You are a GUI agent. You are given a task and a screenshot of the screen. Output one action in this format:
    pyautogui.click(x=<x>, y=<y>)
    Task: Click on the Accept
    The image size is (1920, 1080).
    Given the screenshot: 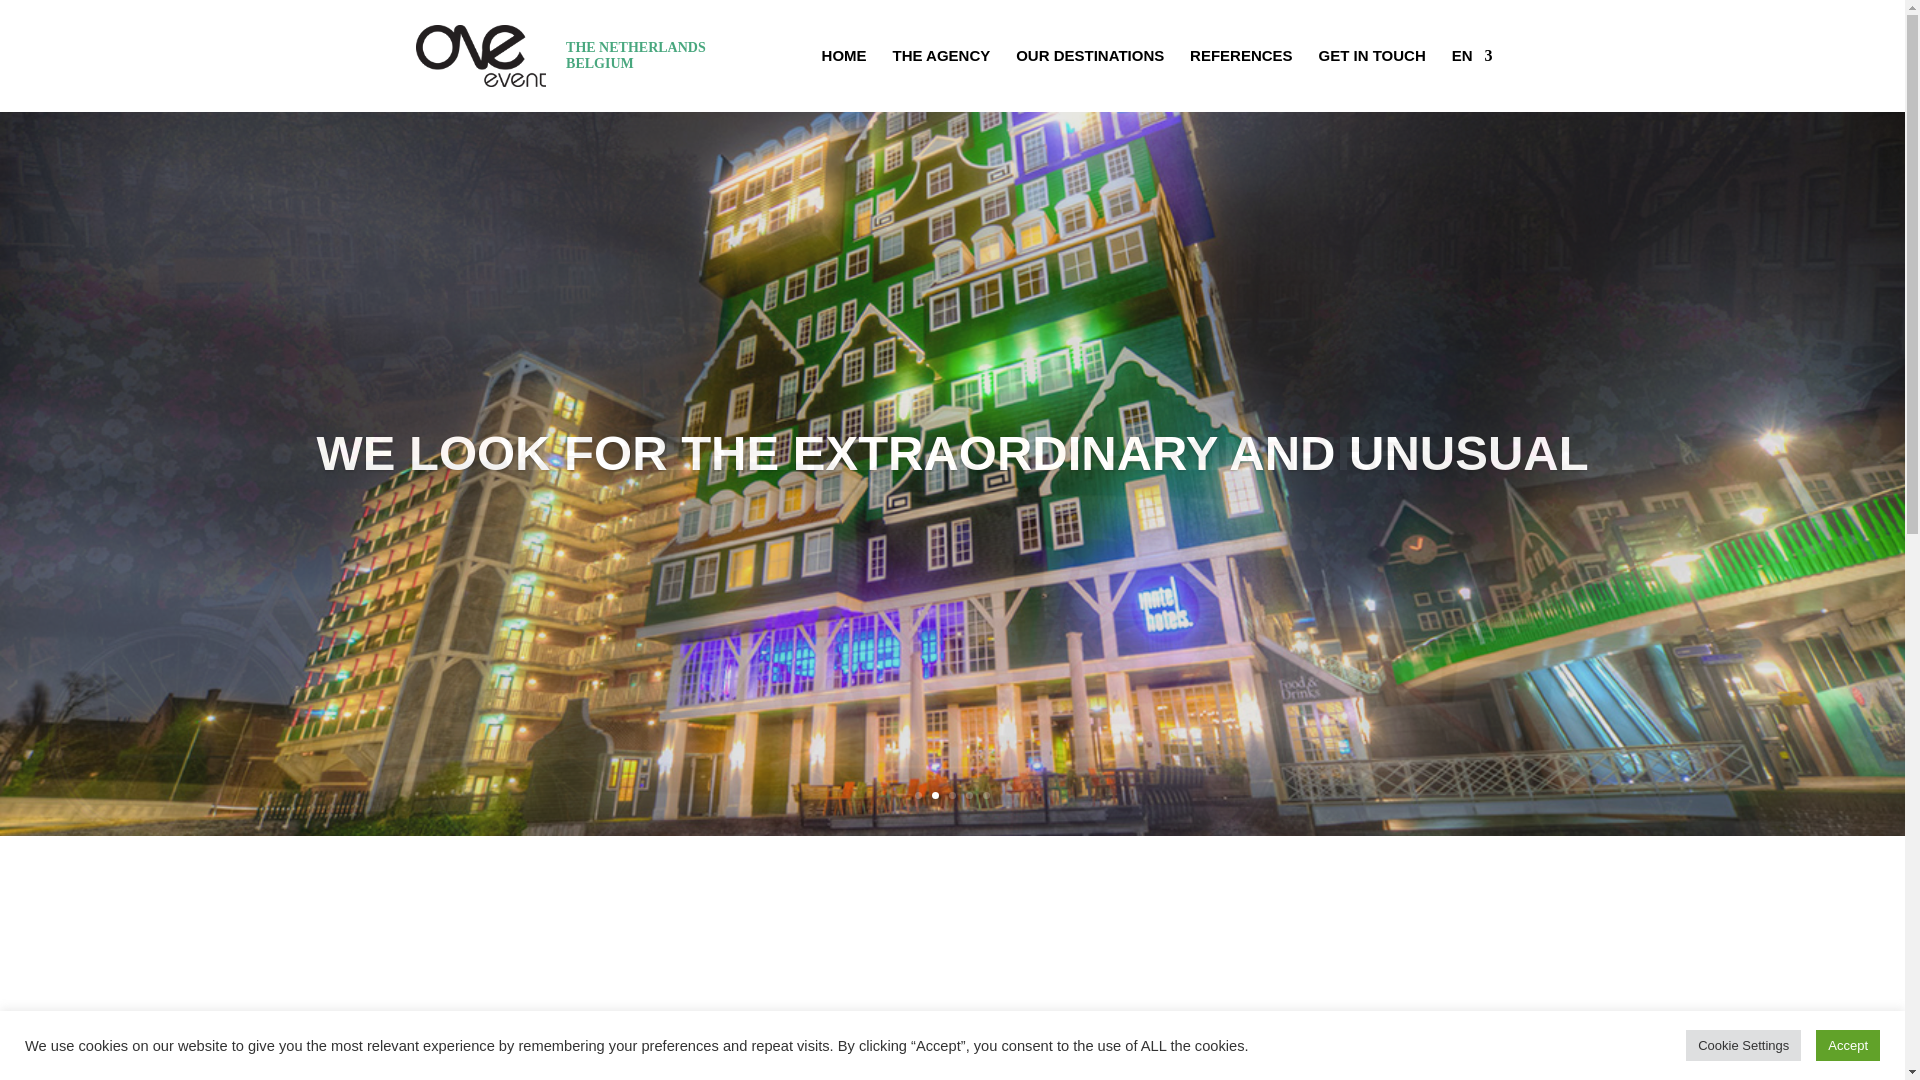 What is the action you would take?
    pyautogui.click(x=1848, y=1045)
    